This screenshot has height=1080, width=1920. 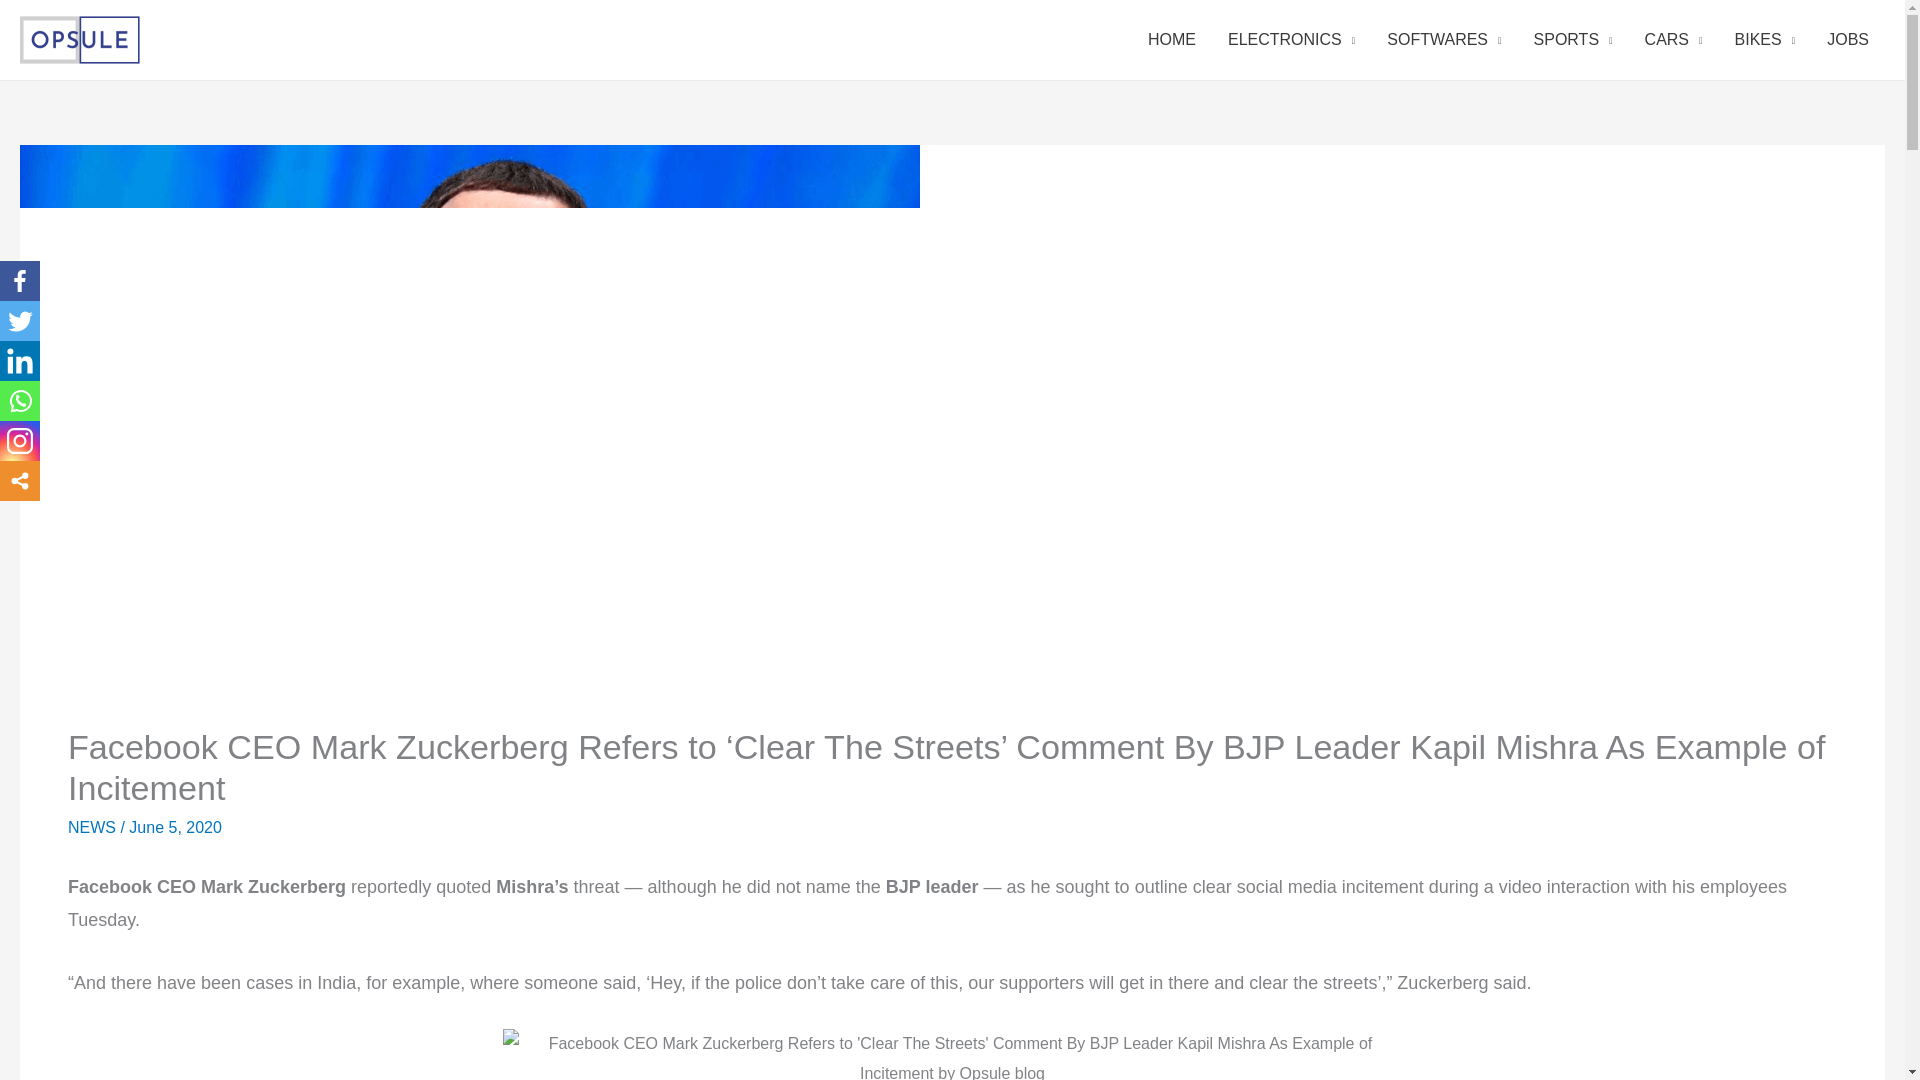 I want to click on Facebook, so click(x=20, y=281).